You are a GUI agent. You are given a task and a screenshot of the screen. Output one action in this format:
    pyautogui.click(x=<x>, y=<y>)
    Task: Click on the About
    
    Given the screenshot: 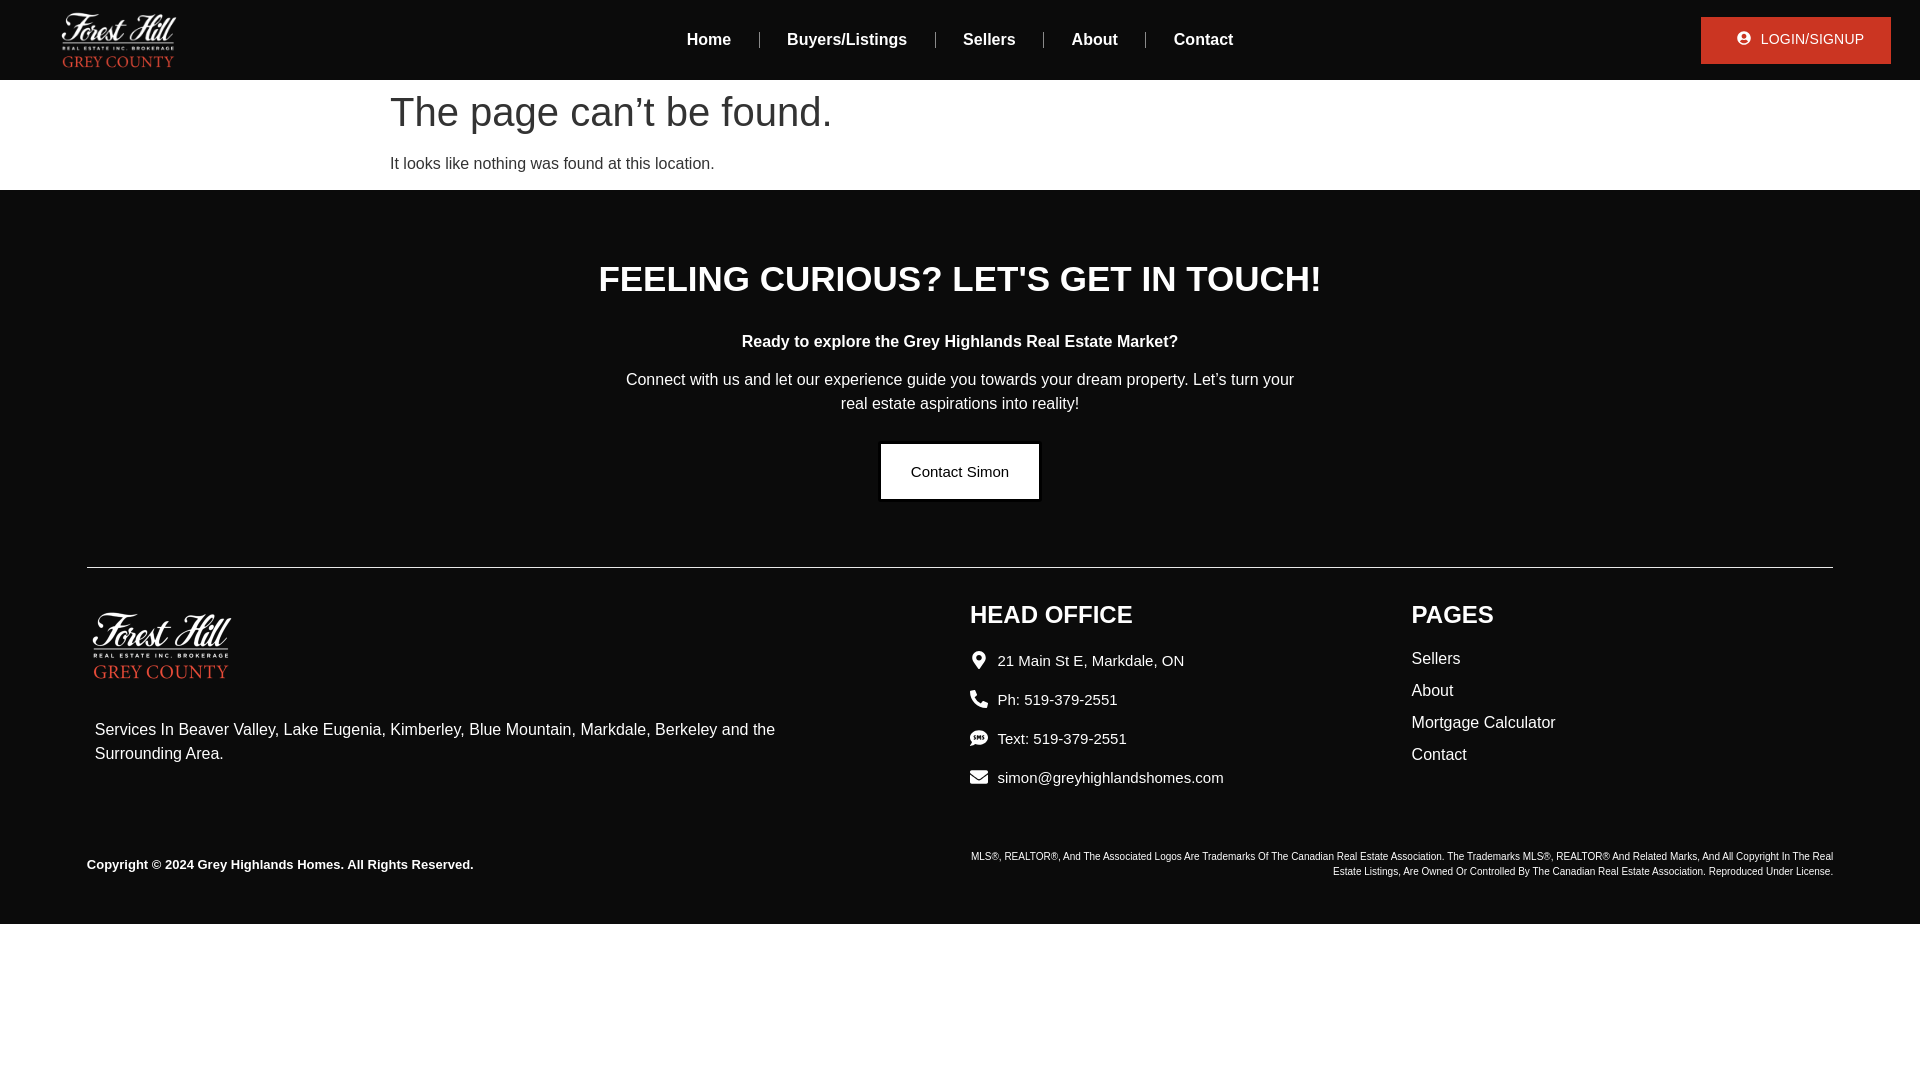 What is the action you would take?
    pyautogui.click(x=1095, y=40)
    